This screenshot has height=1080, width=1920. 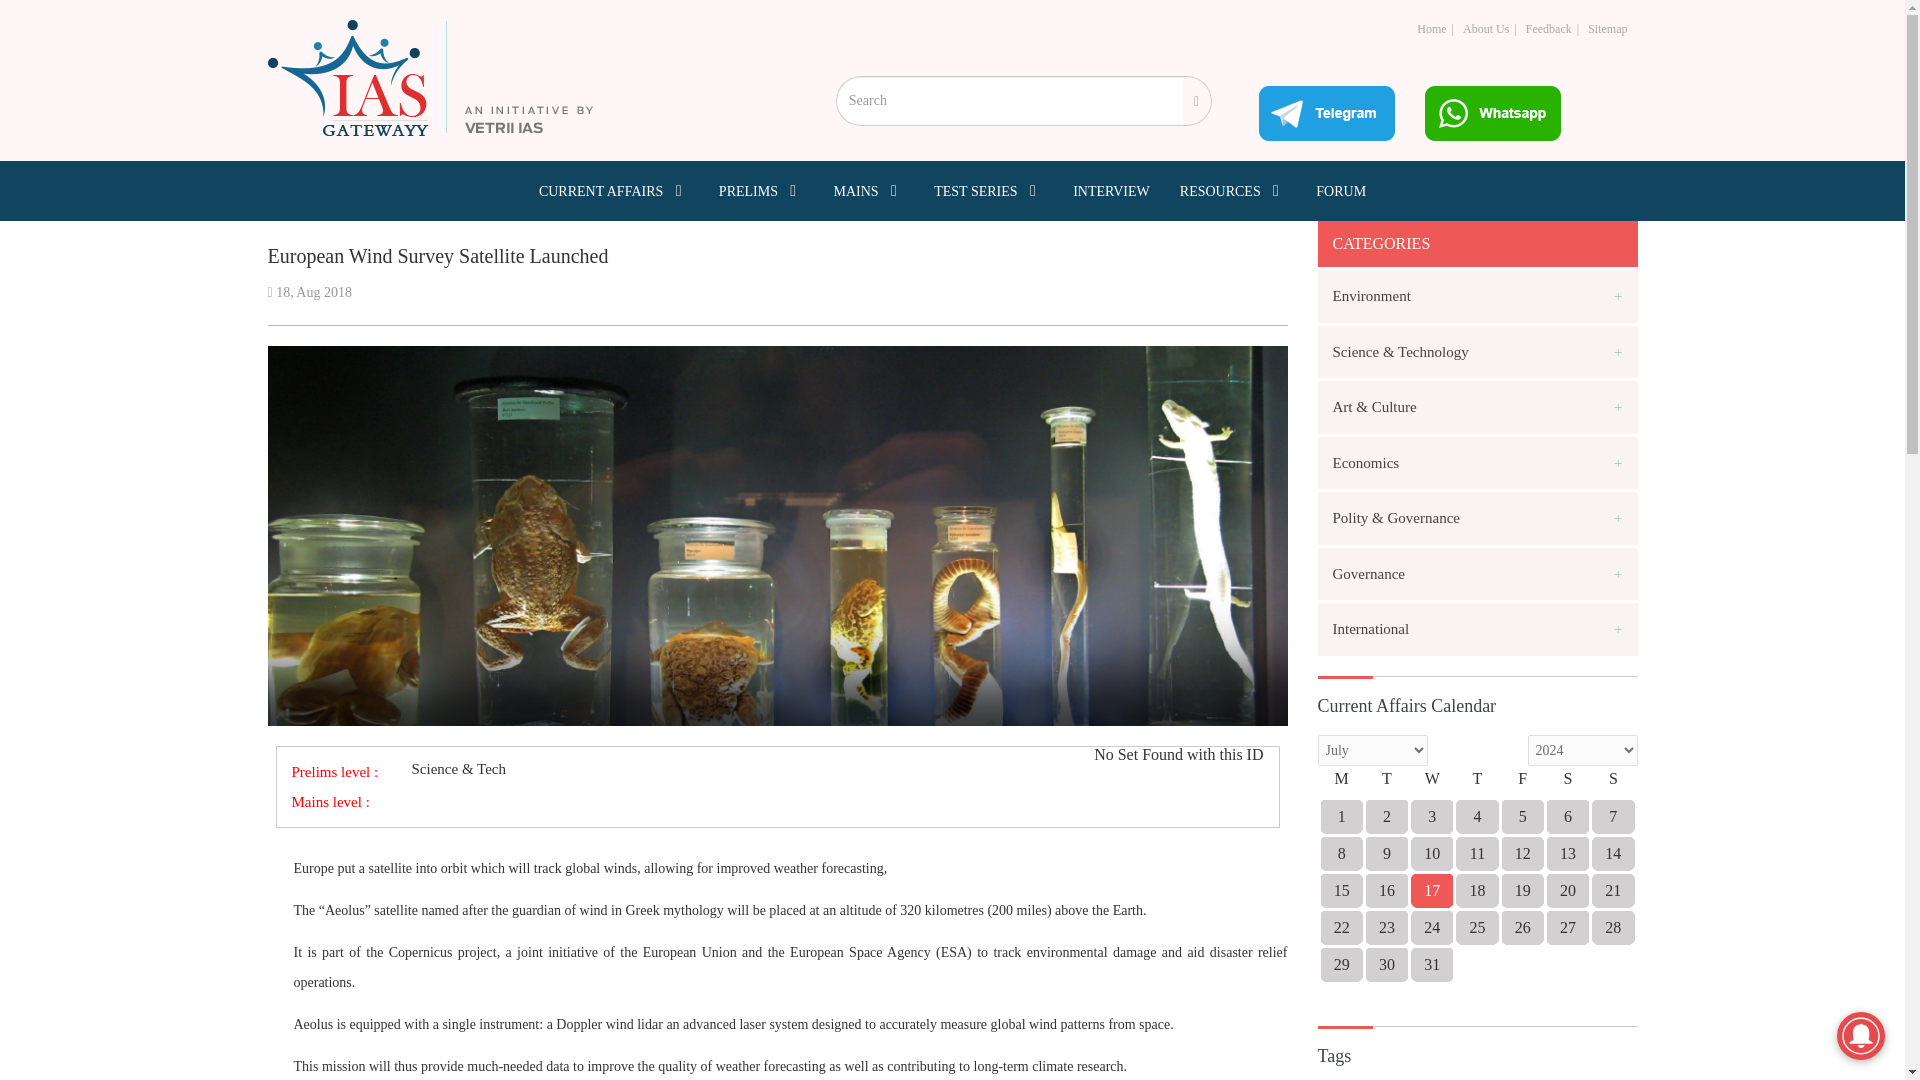 I want to click on Wednesday, so click(x=1432, y=784).